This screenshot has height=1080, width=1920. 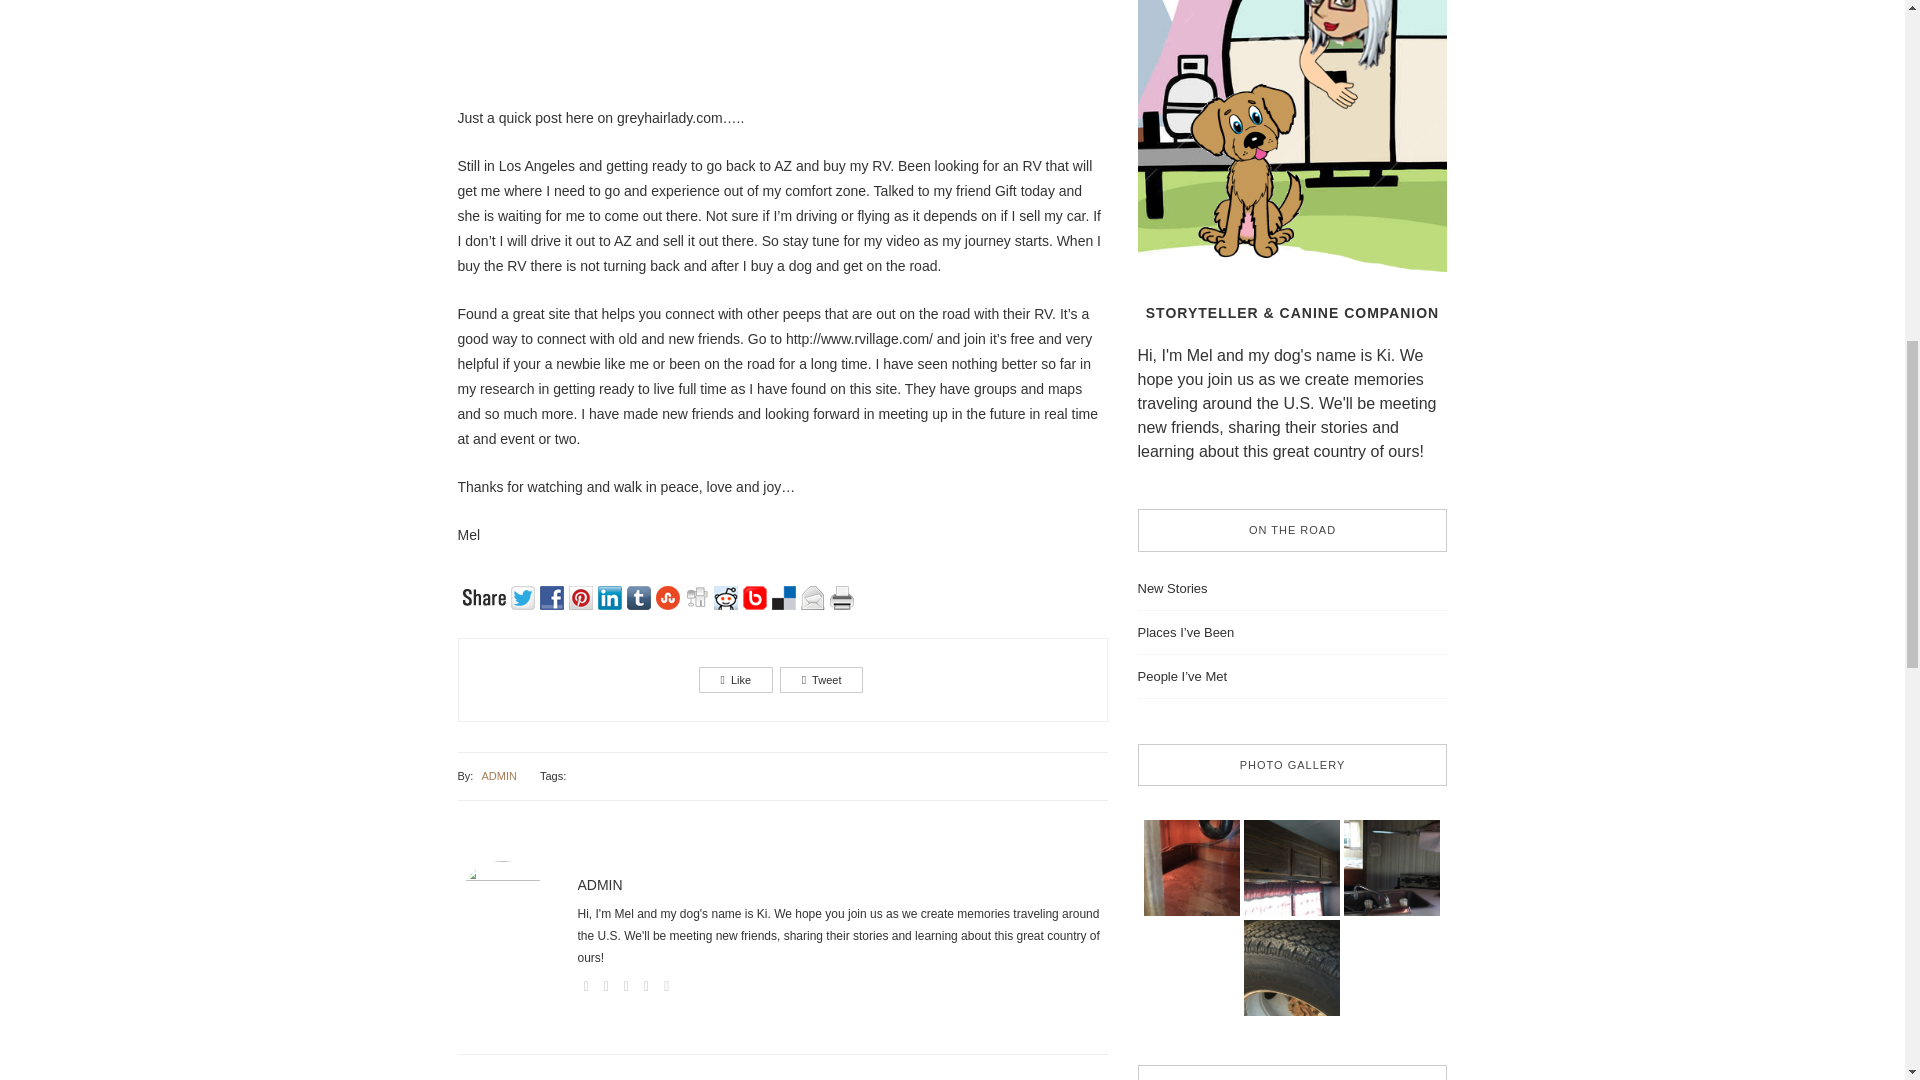 What do you see at coordinates (1392, 867) in the screenshot?
I see `2016-02-07 08.28.39 ` at bounding box center [1392, 867].